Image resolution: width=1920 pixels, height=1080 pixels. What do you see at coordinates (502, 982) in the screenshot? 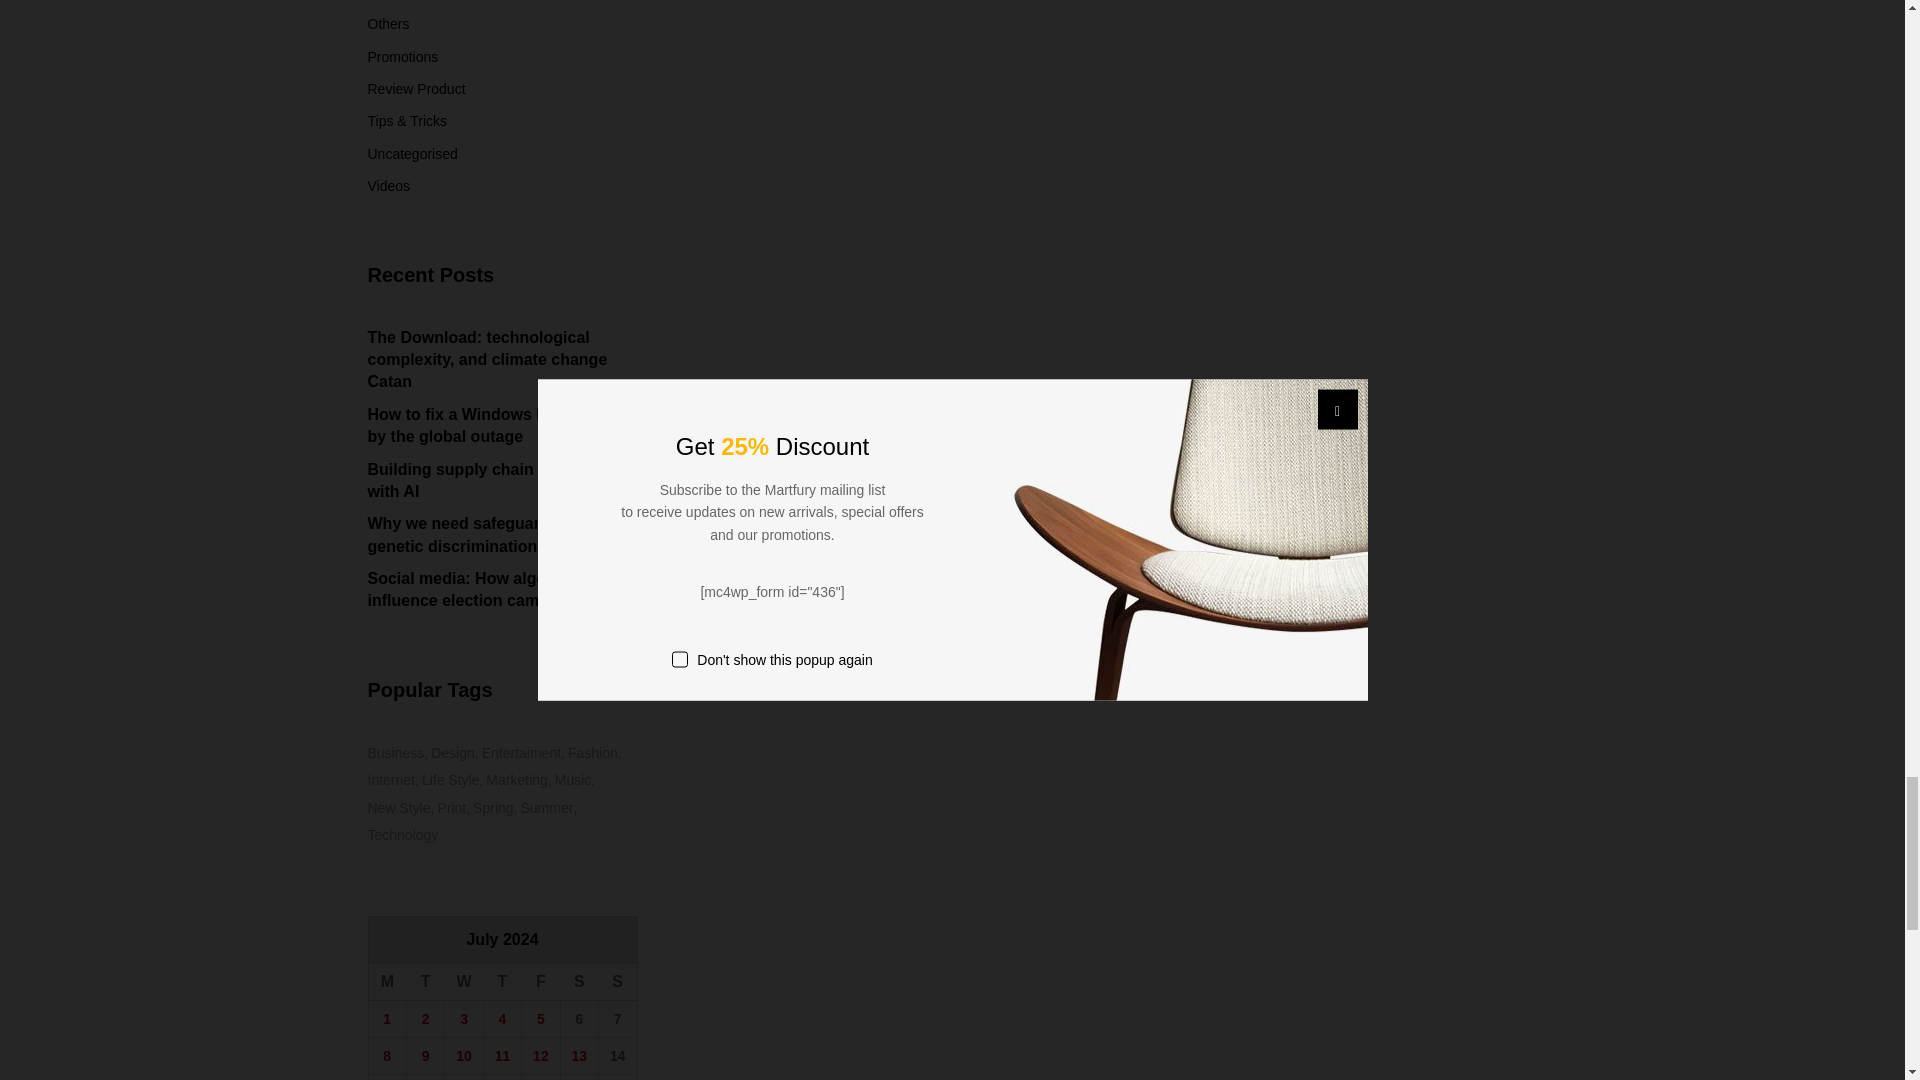
I see `Thursday` at bounding box center [502, 982].